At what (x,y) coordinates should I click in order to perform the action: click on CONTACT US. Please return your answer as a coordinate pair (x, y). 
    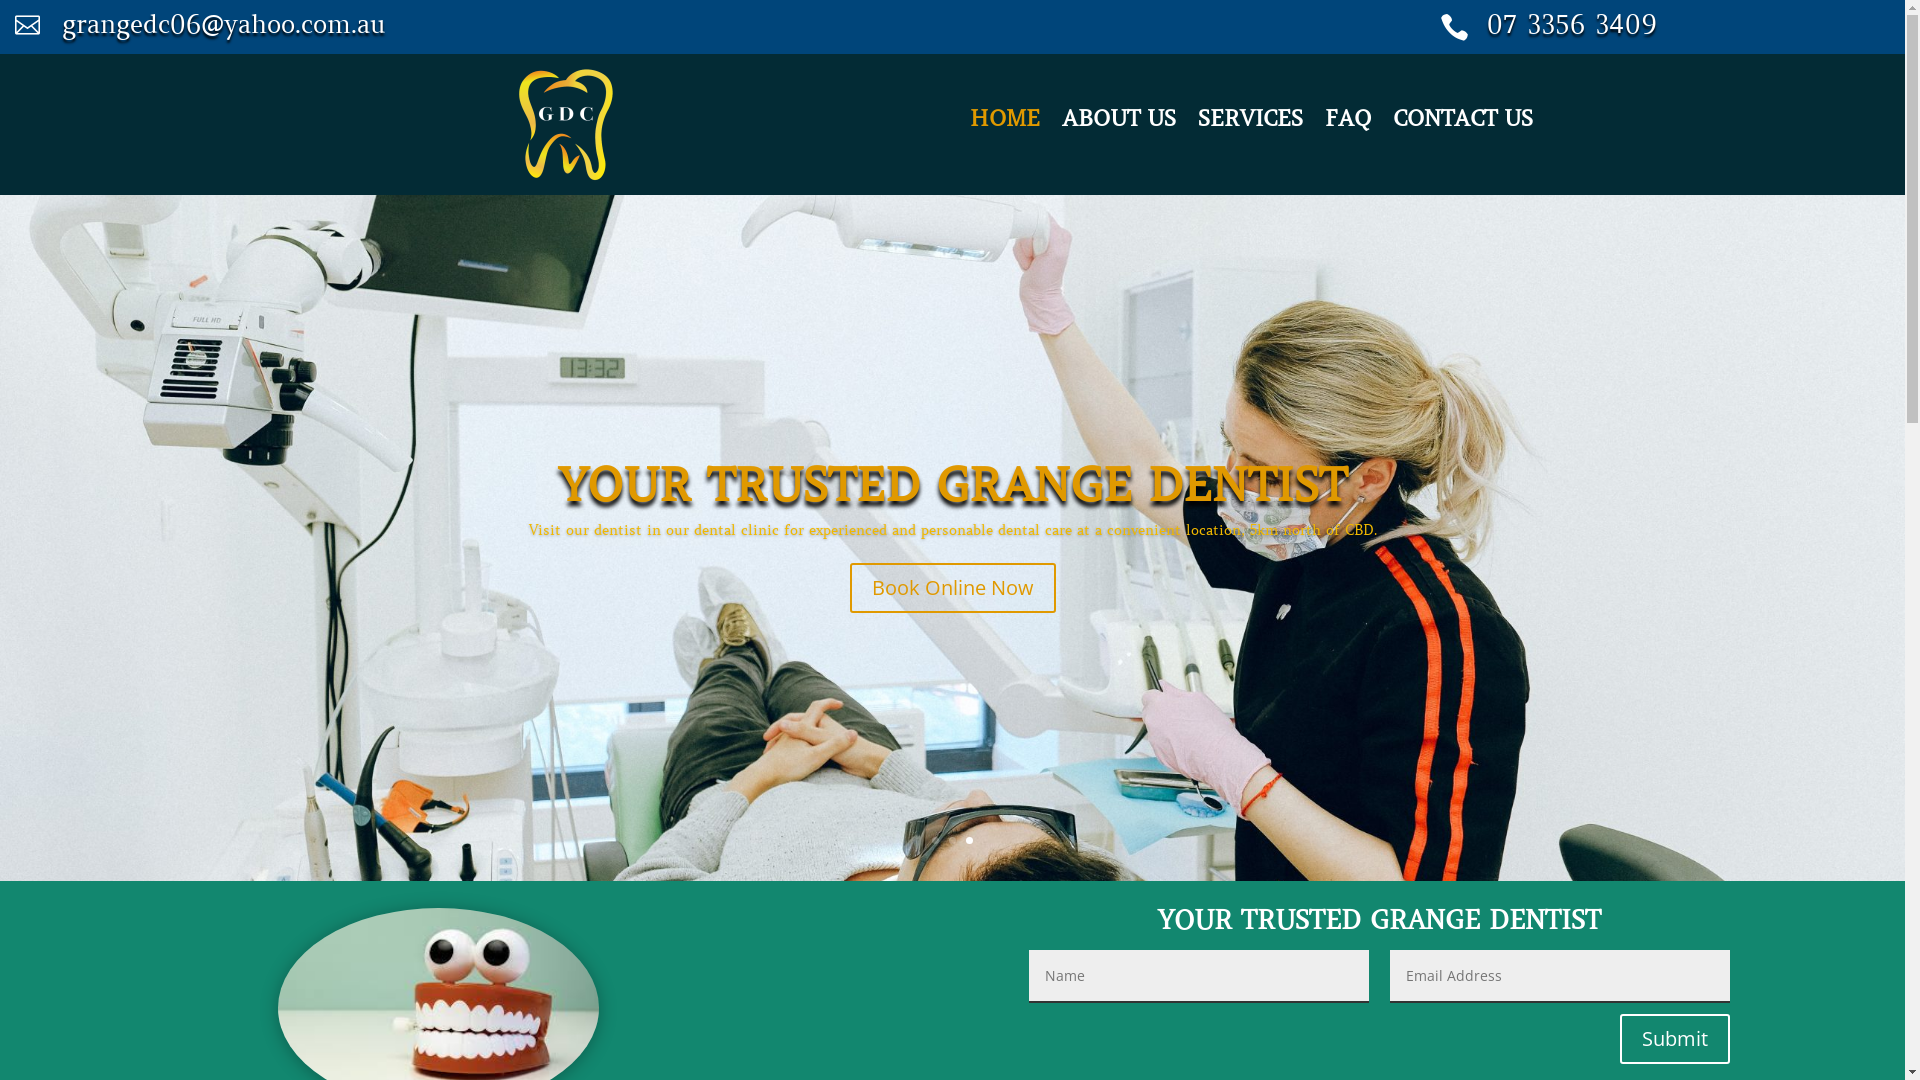
    Looking at the image, I should click on (1463, 123).